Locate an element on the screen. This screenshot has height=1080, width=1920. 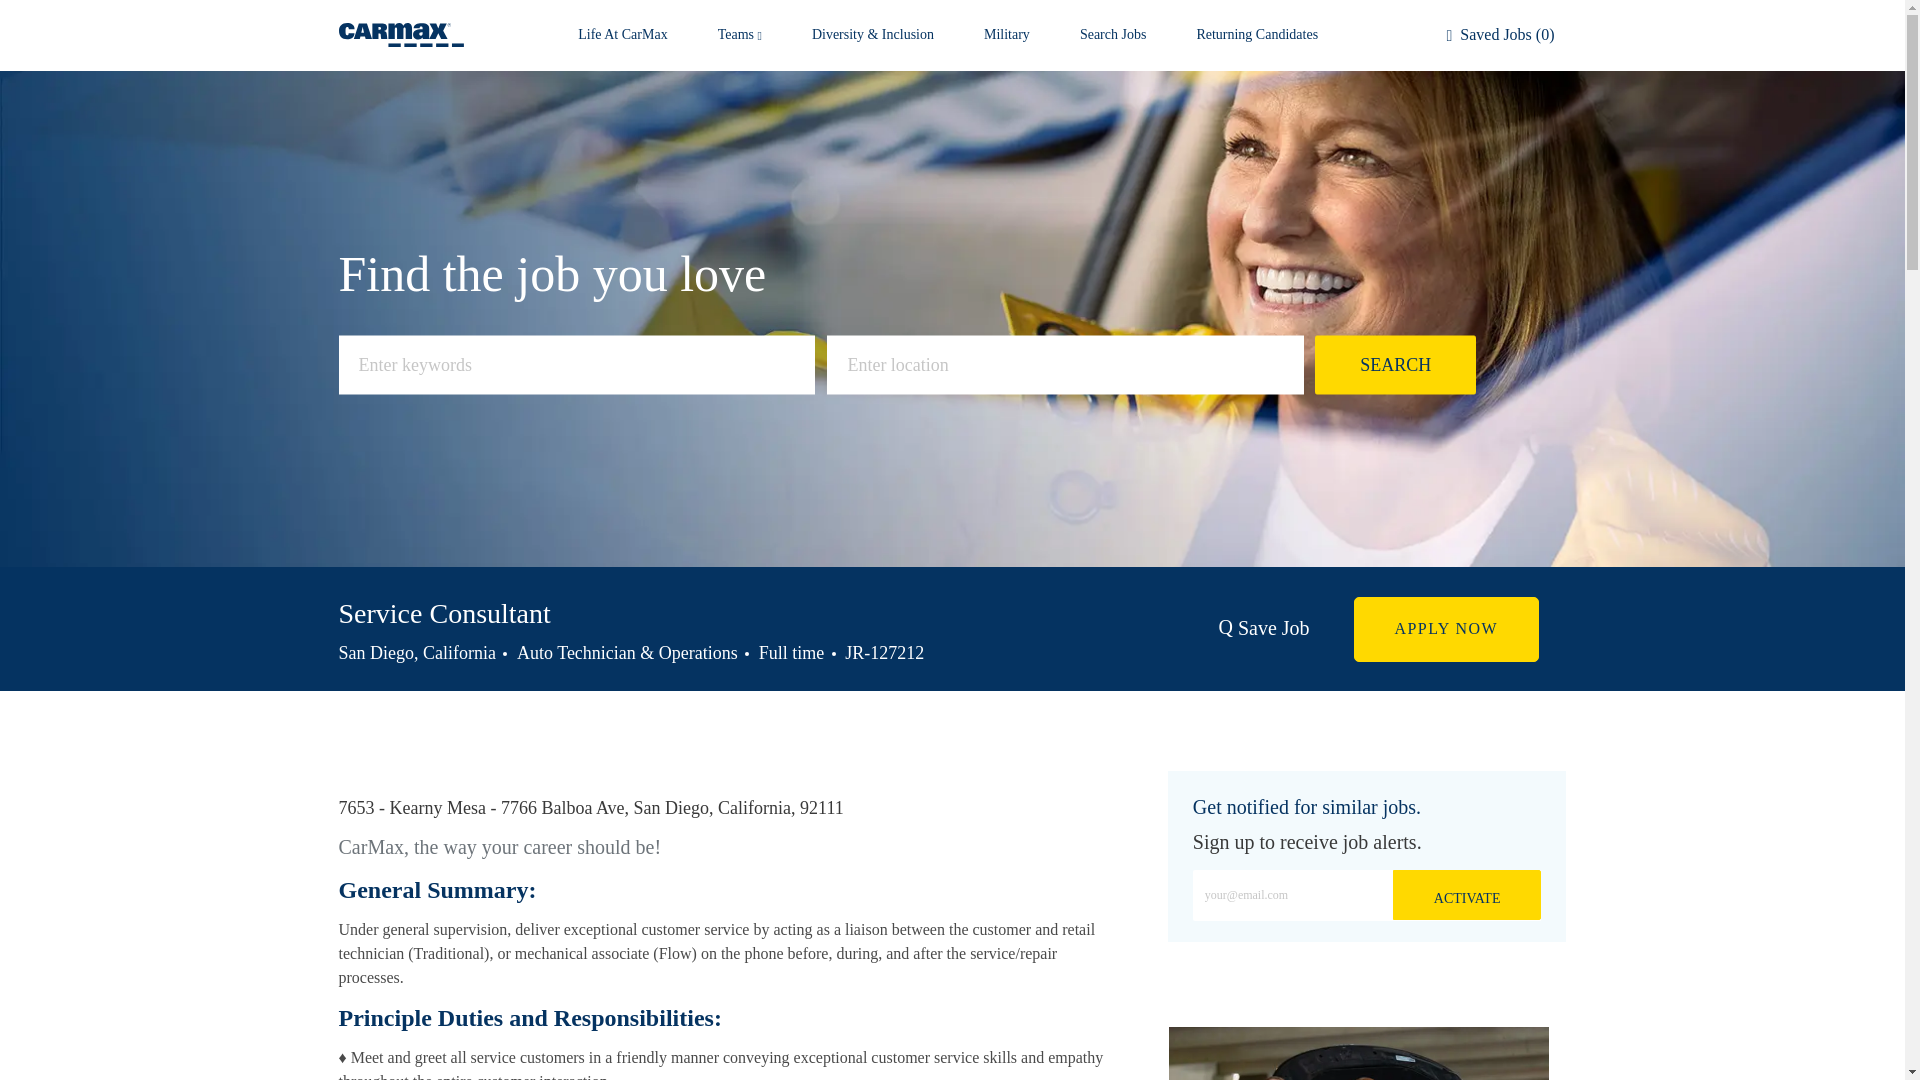
Apply Now is located at coordinates (1446, 630).